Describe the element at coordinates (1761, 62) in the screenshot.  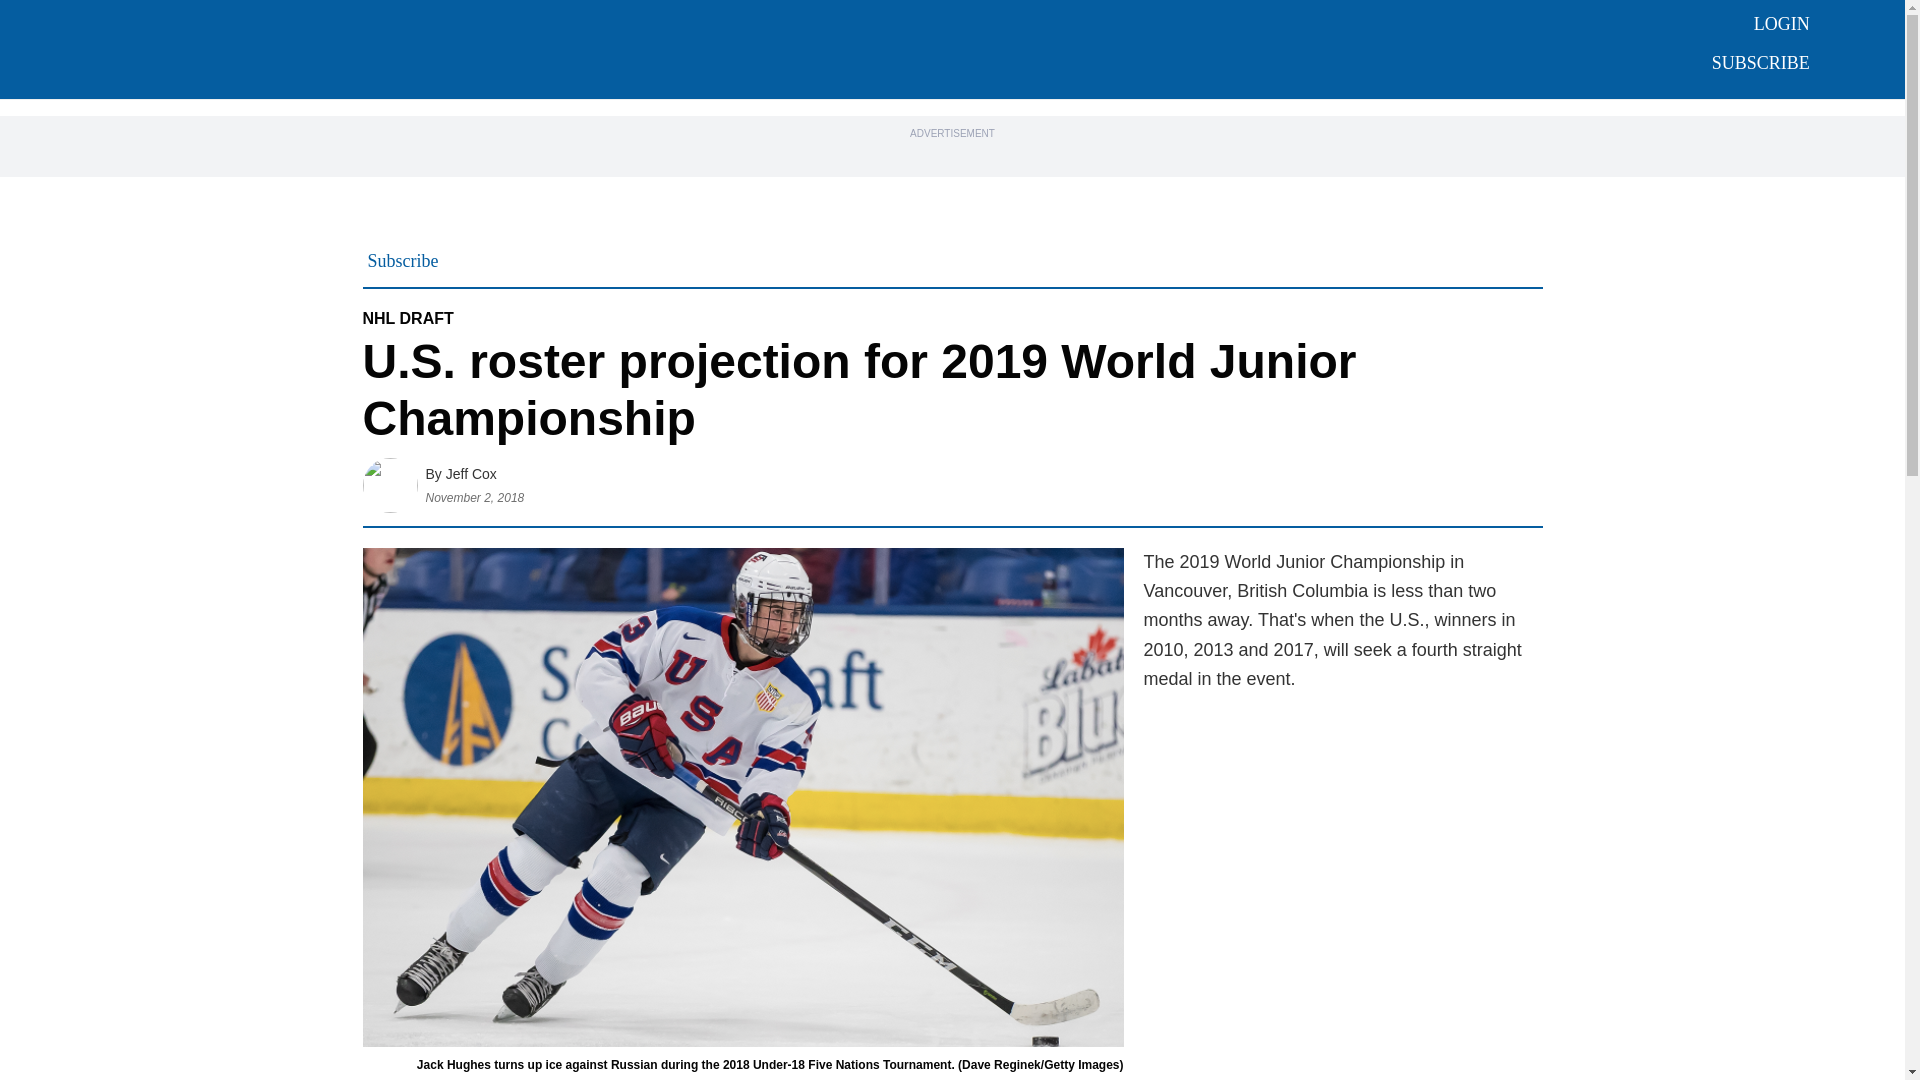
I see `SUBSCRIBE` at that location.